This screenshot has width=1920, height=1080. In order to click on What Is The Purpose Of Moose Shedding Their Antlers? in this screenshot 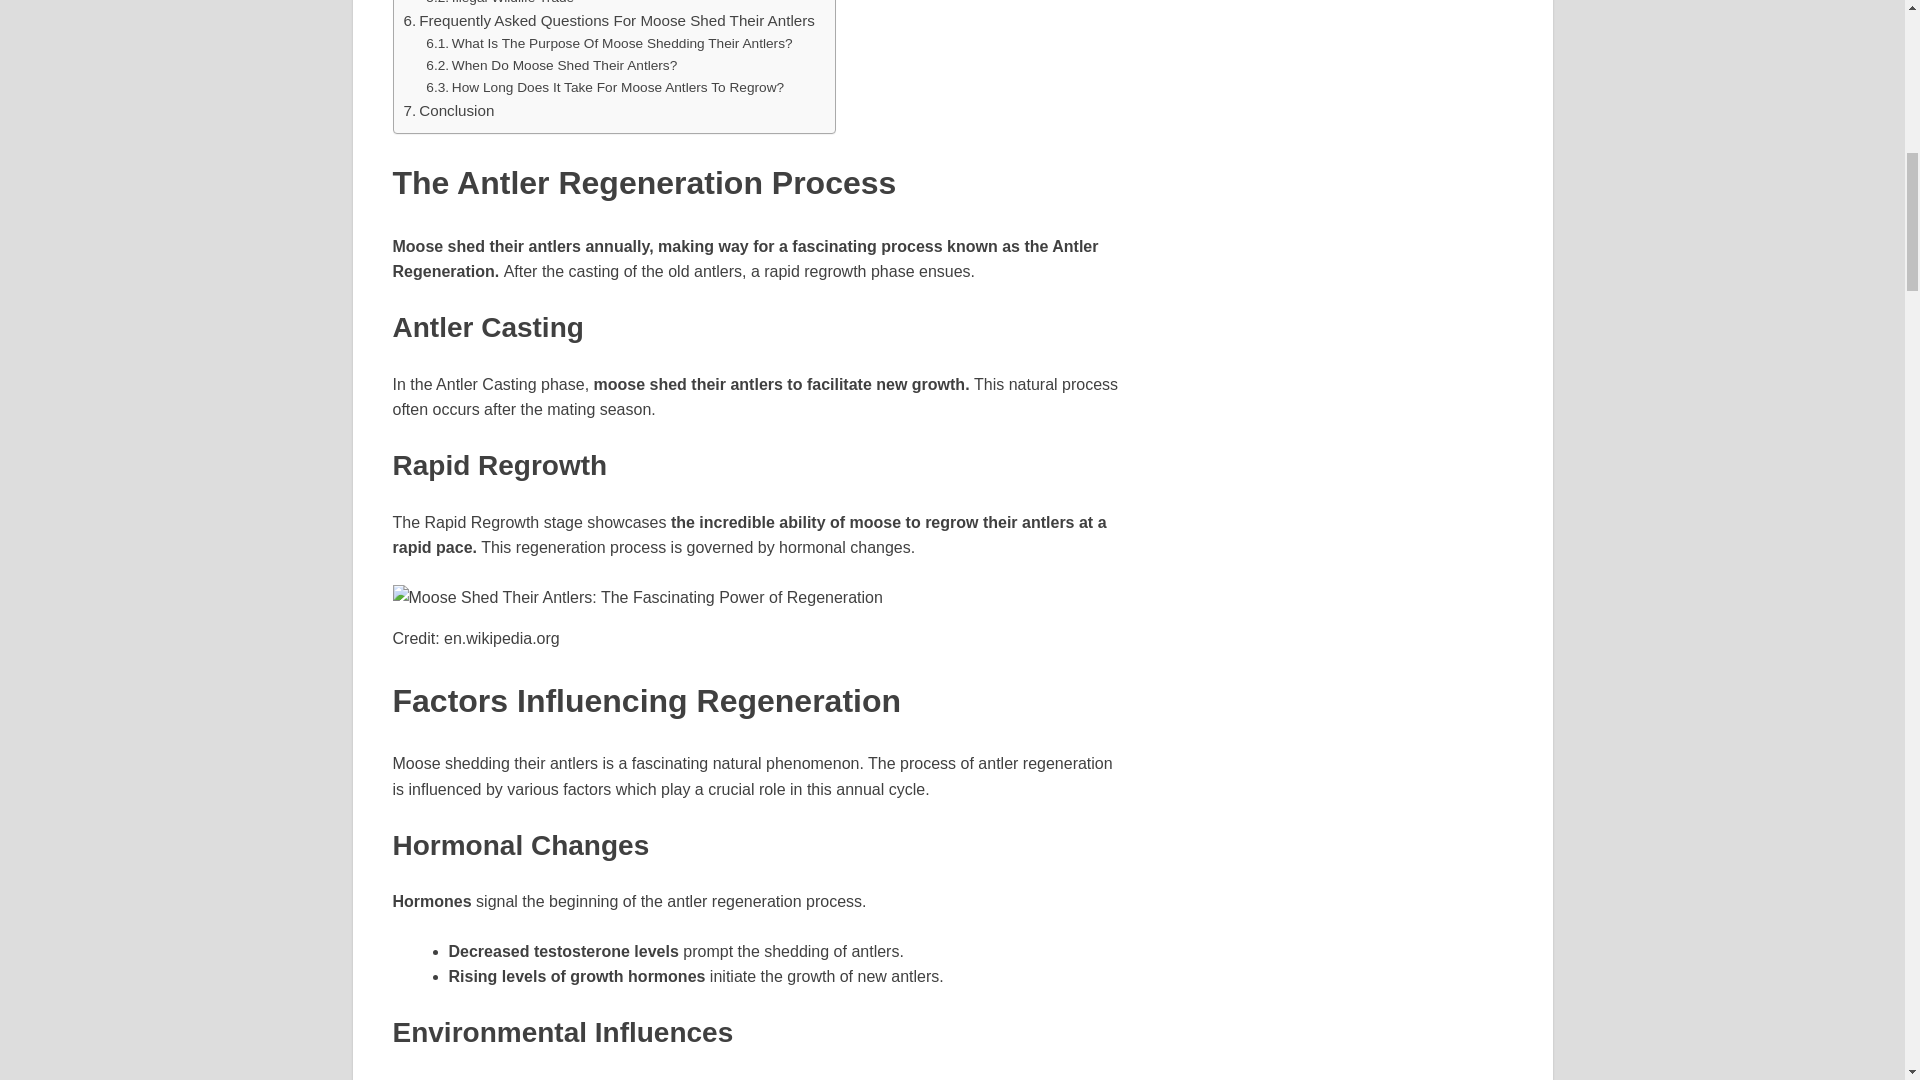, I will do `click(608, 44)`.